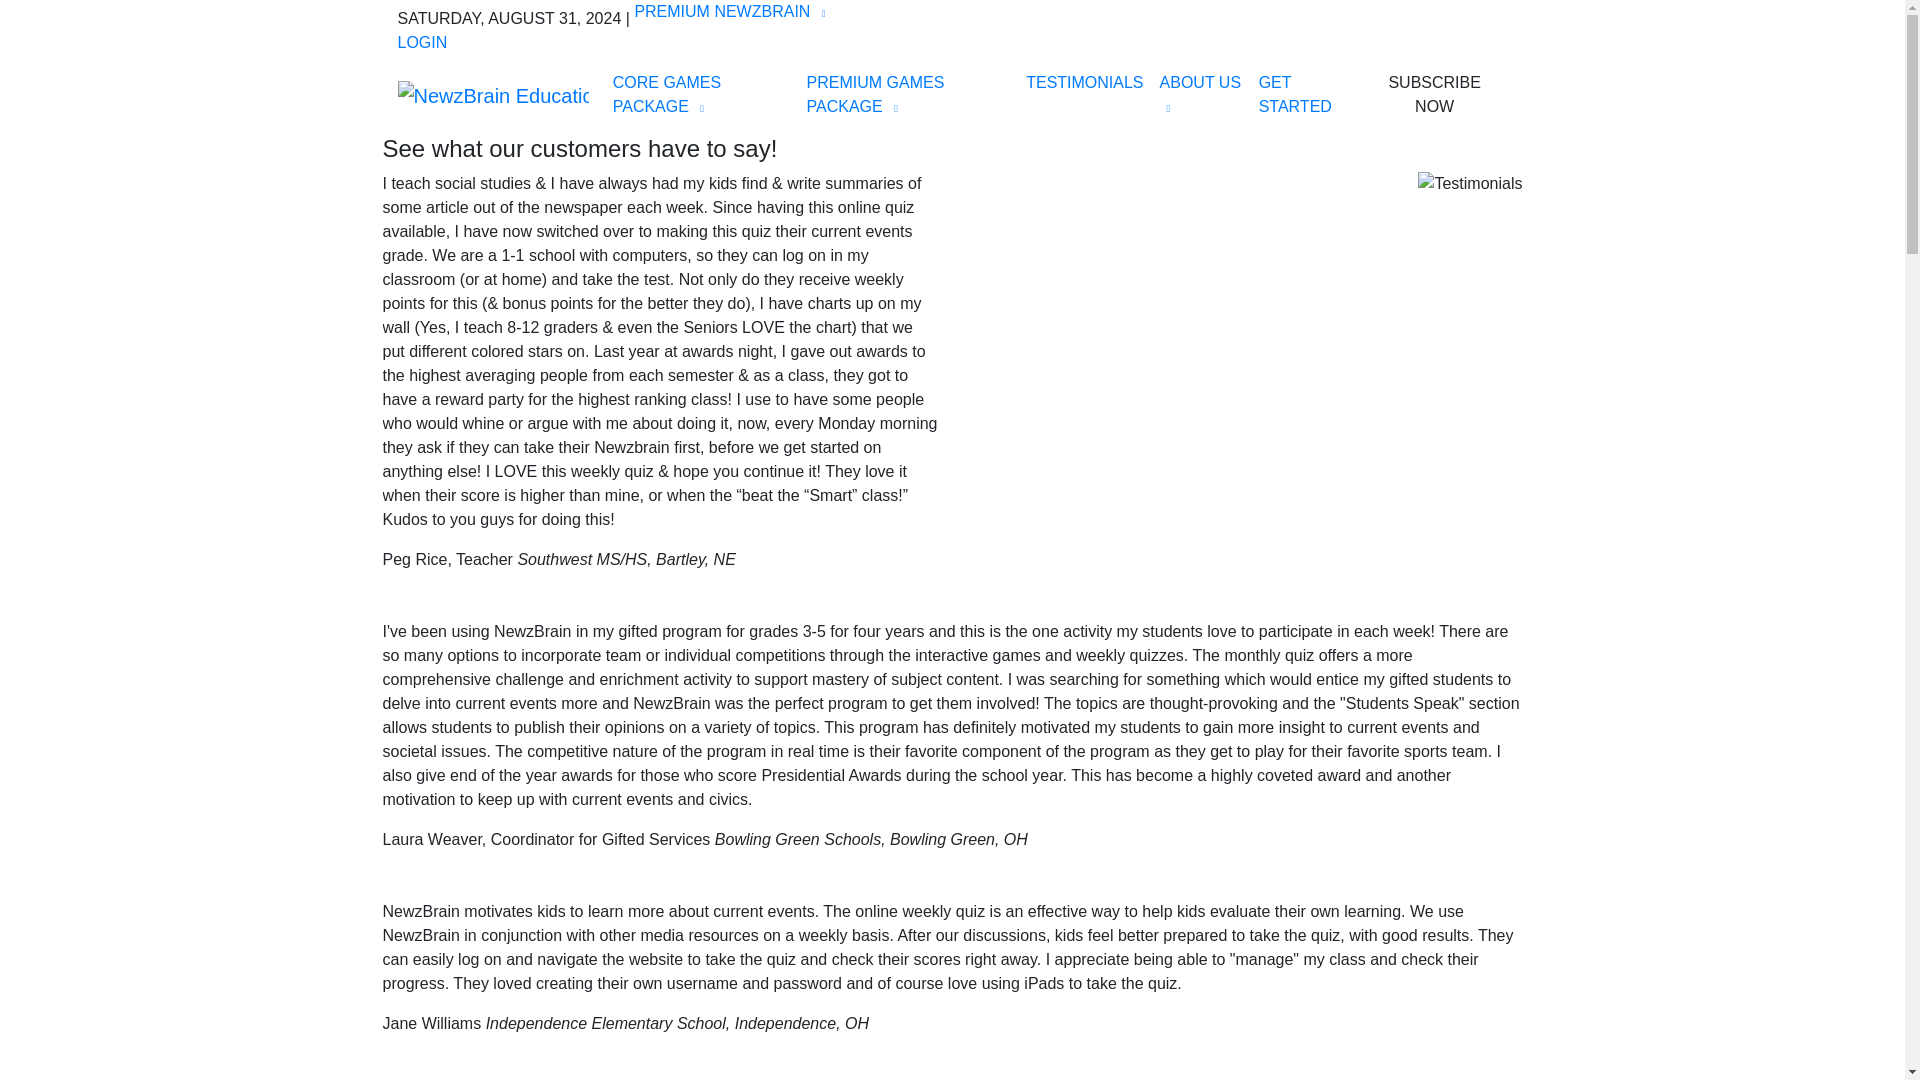 This screenshot has height=1080, width=1920. What do you see at coordinates (1084, 82) in the screenshot?
I see `TESTIMONIALS` at bounding box center [1084, 82].